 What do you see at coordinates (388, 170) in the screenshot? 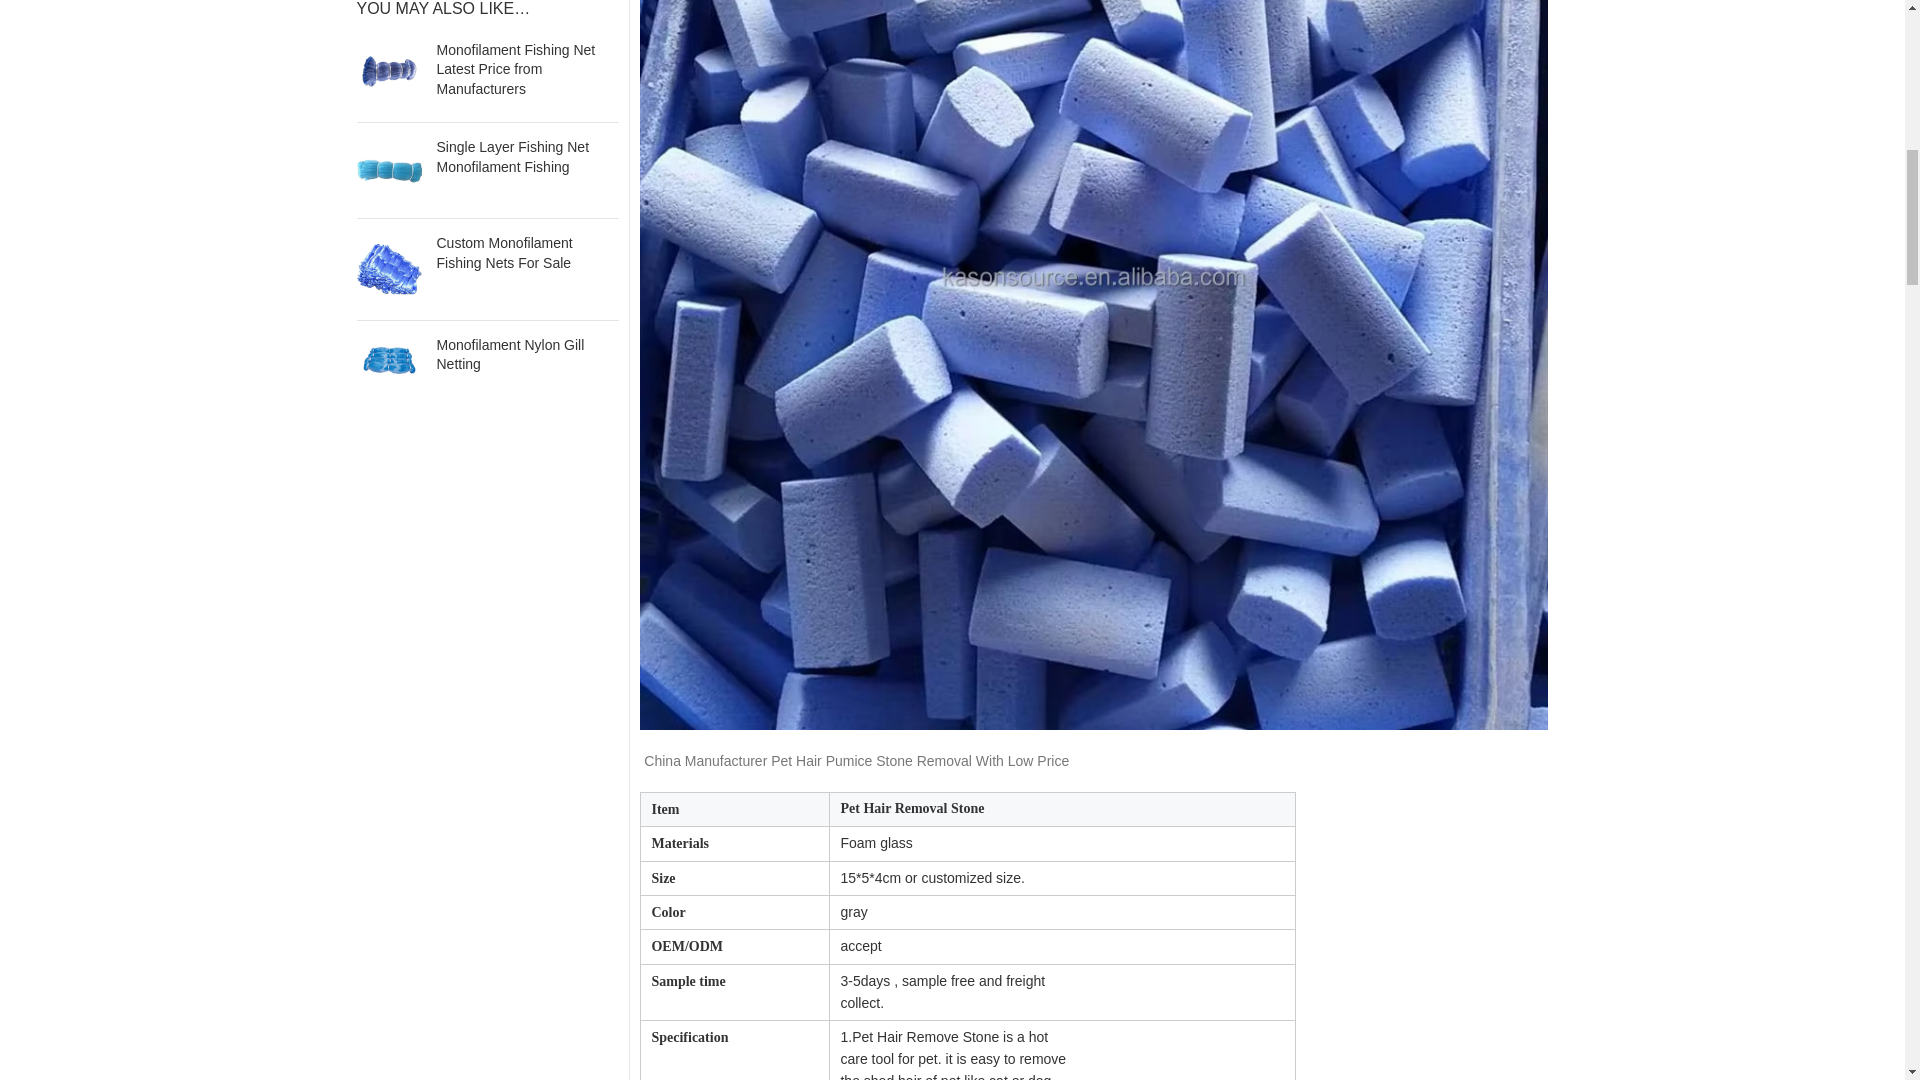
I see `Single Layer Fishing Net Monofilament Fishing` at bounding box center [388, 170].